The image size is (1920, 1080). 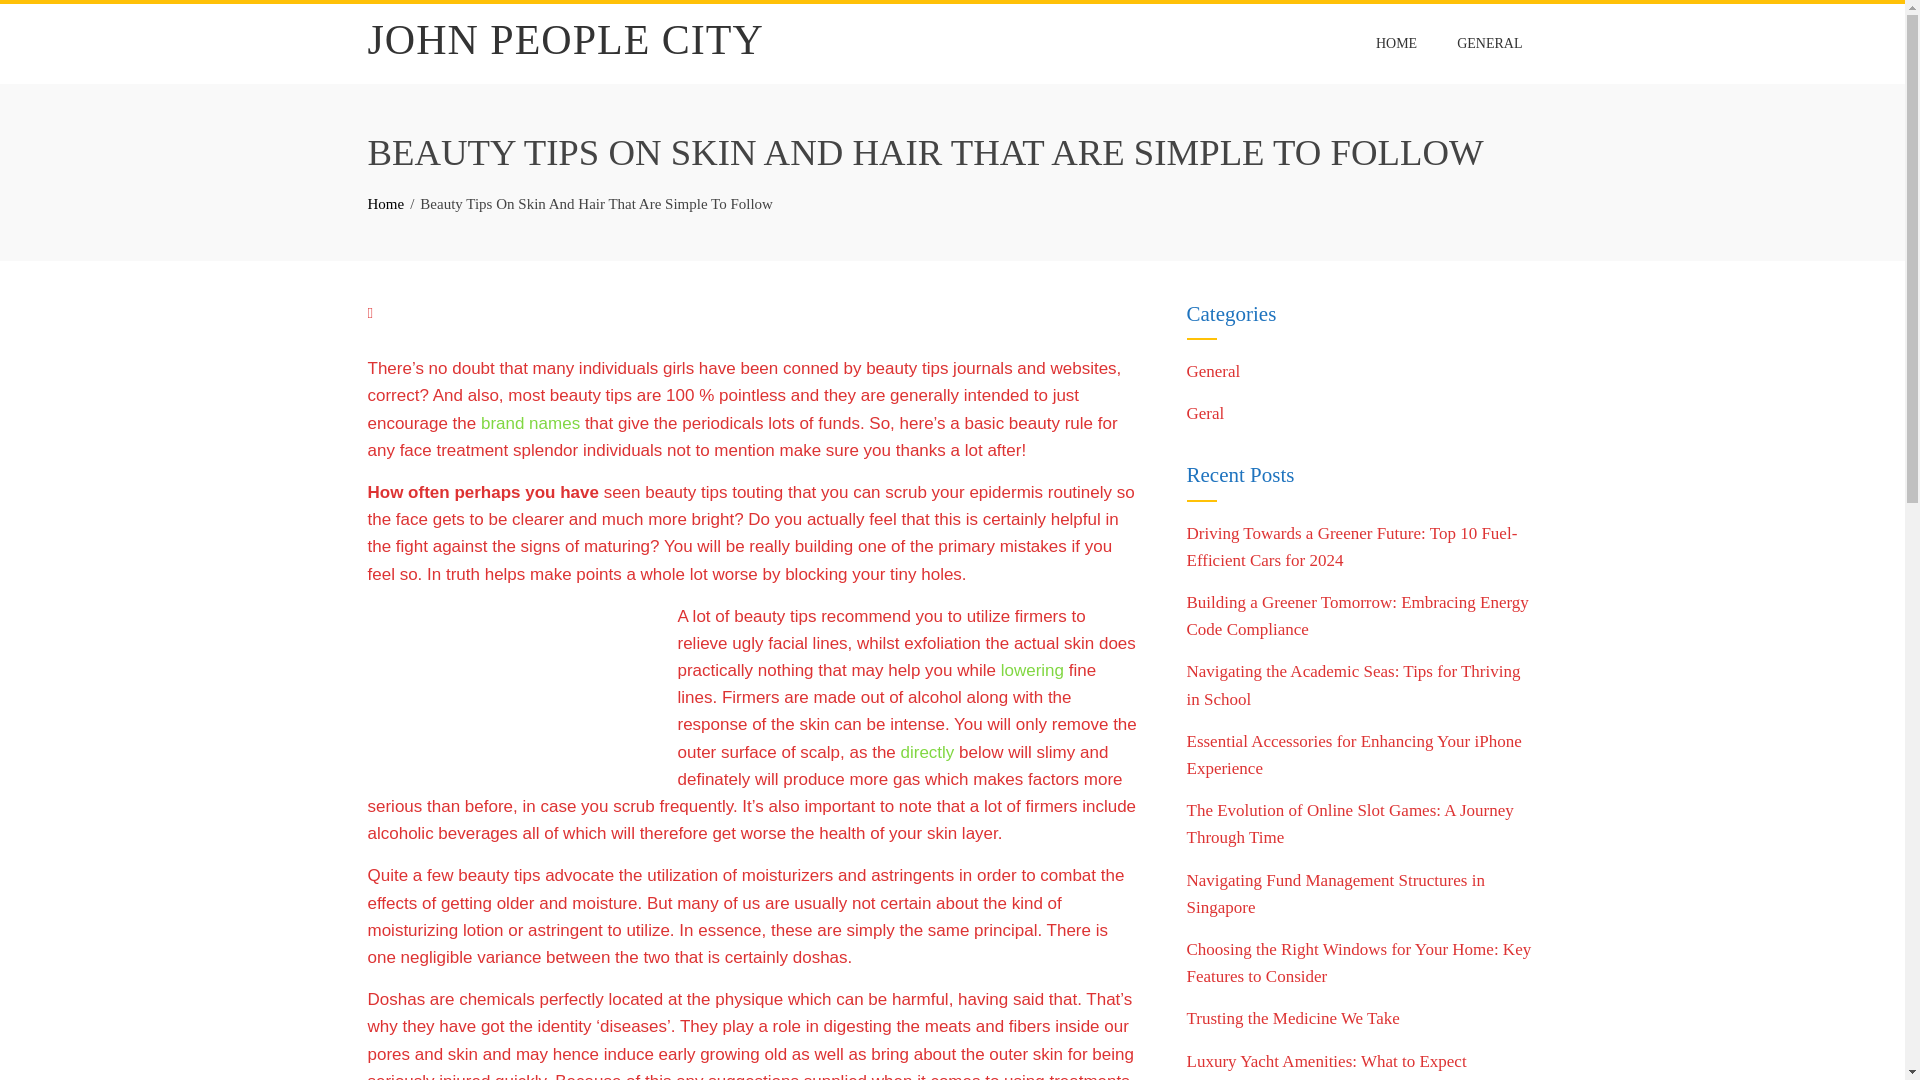 What do you see at coordinates (927, 752) in the screenshot?
I see `directly` at bounding box center [927, 752].